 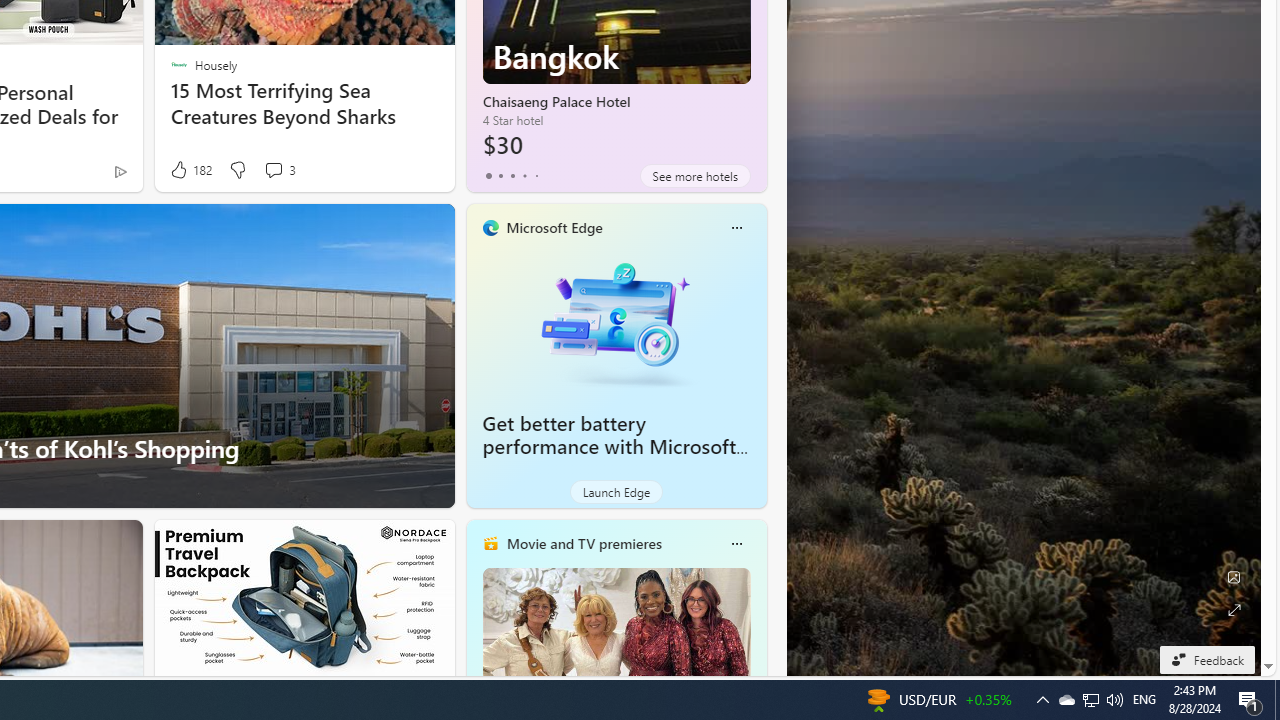 I want to click on tab-2, so click(x=512, y=176).